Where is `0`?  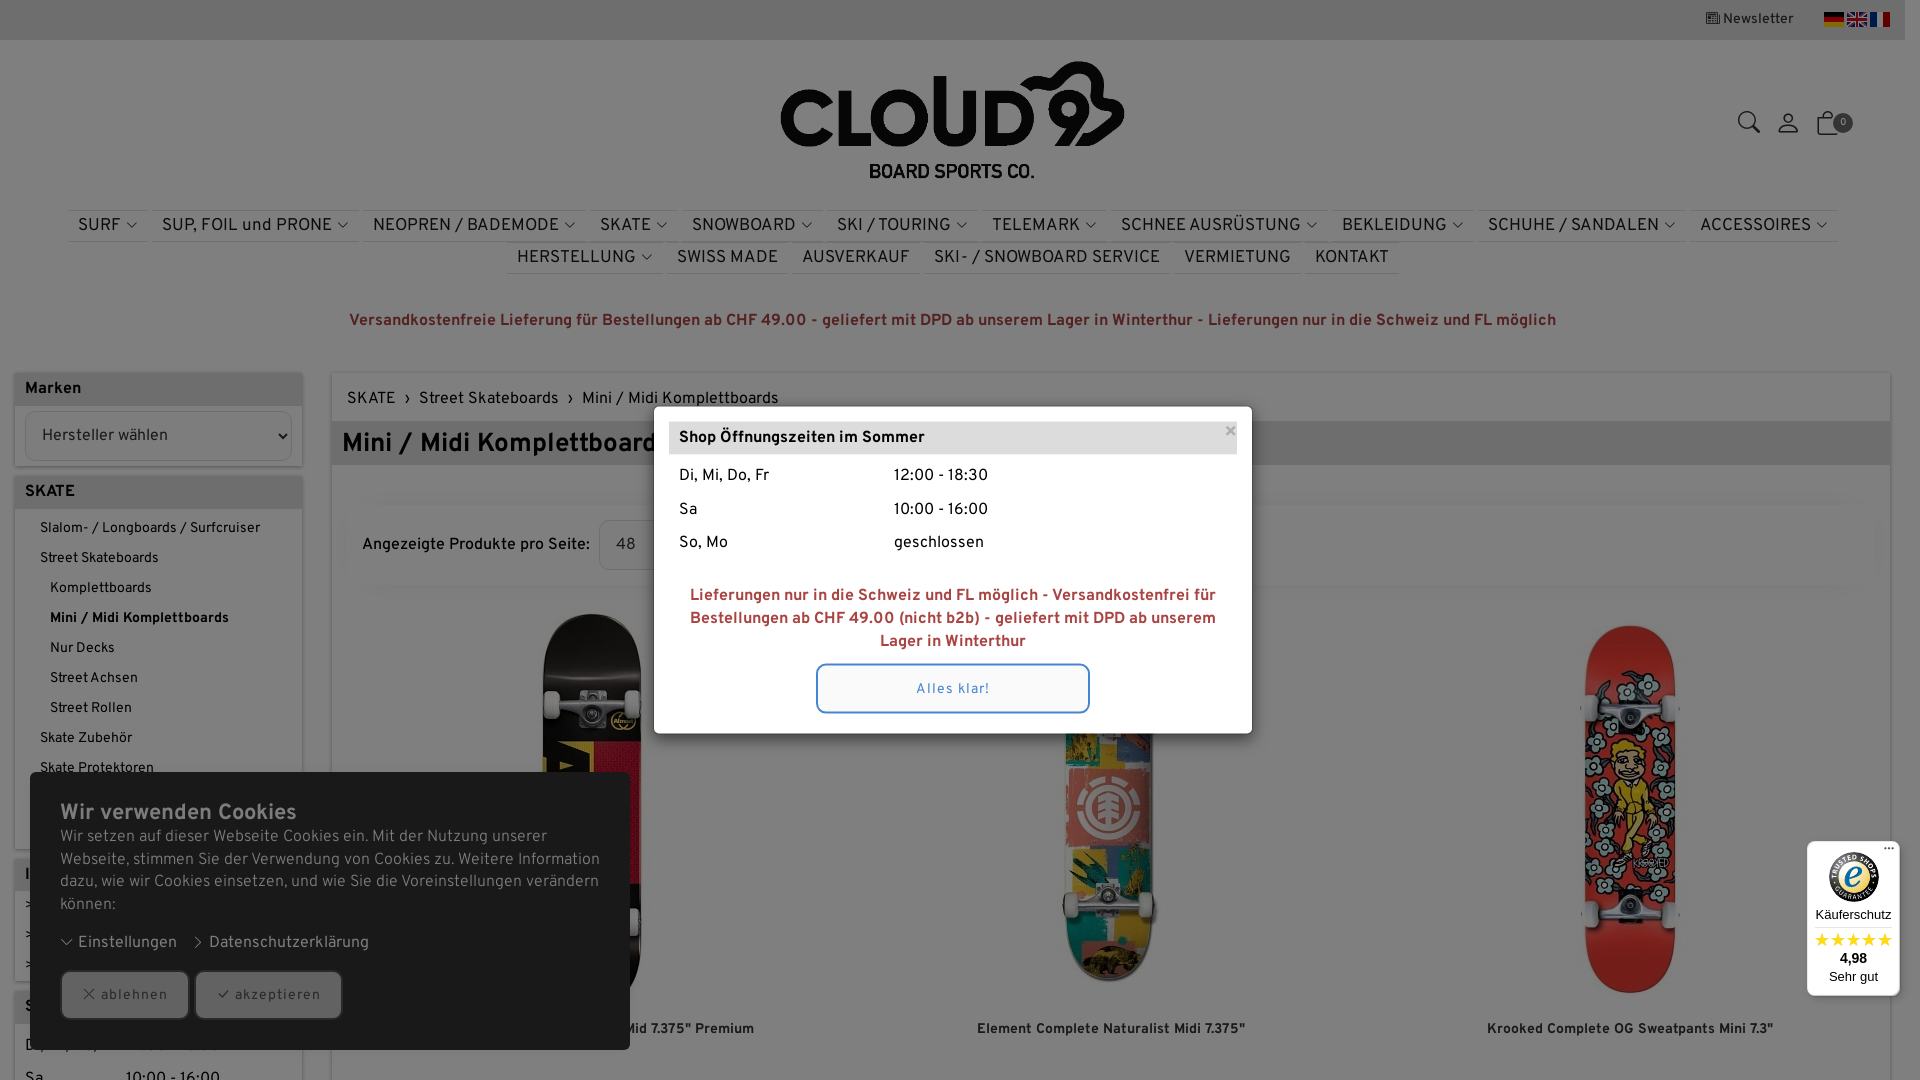 0 is located at coordinates (1828, 128).